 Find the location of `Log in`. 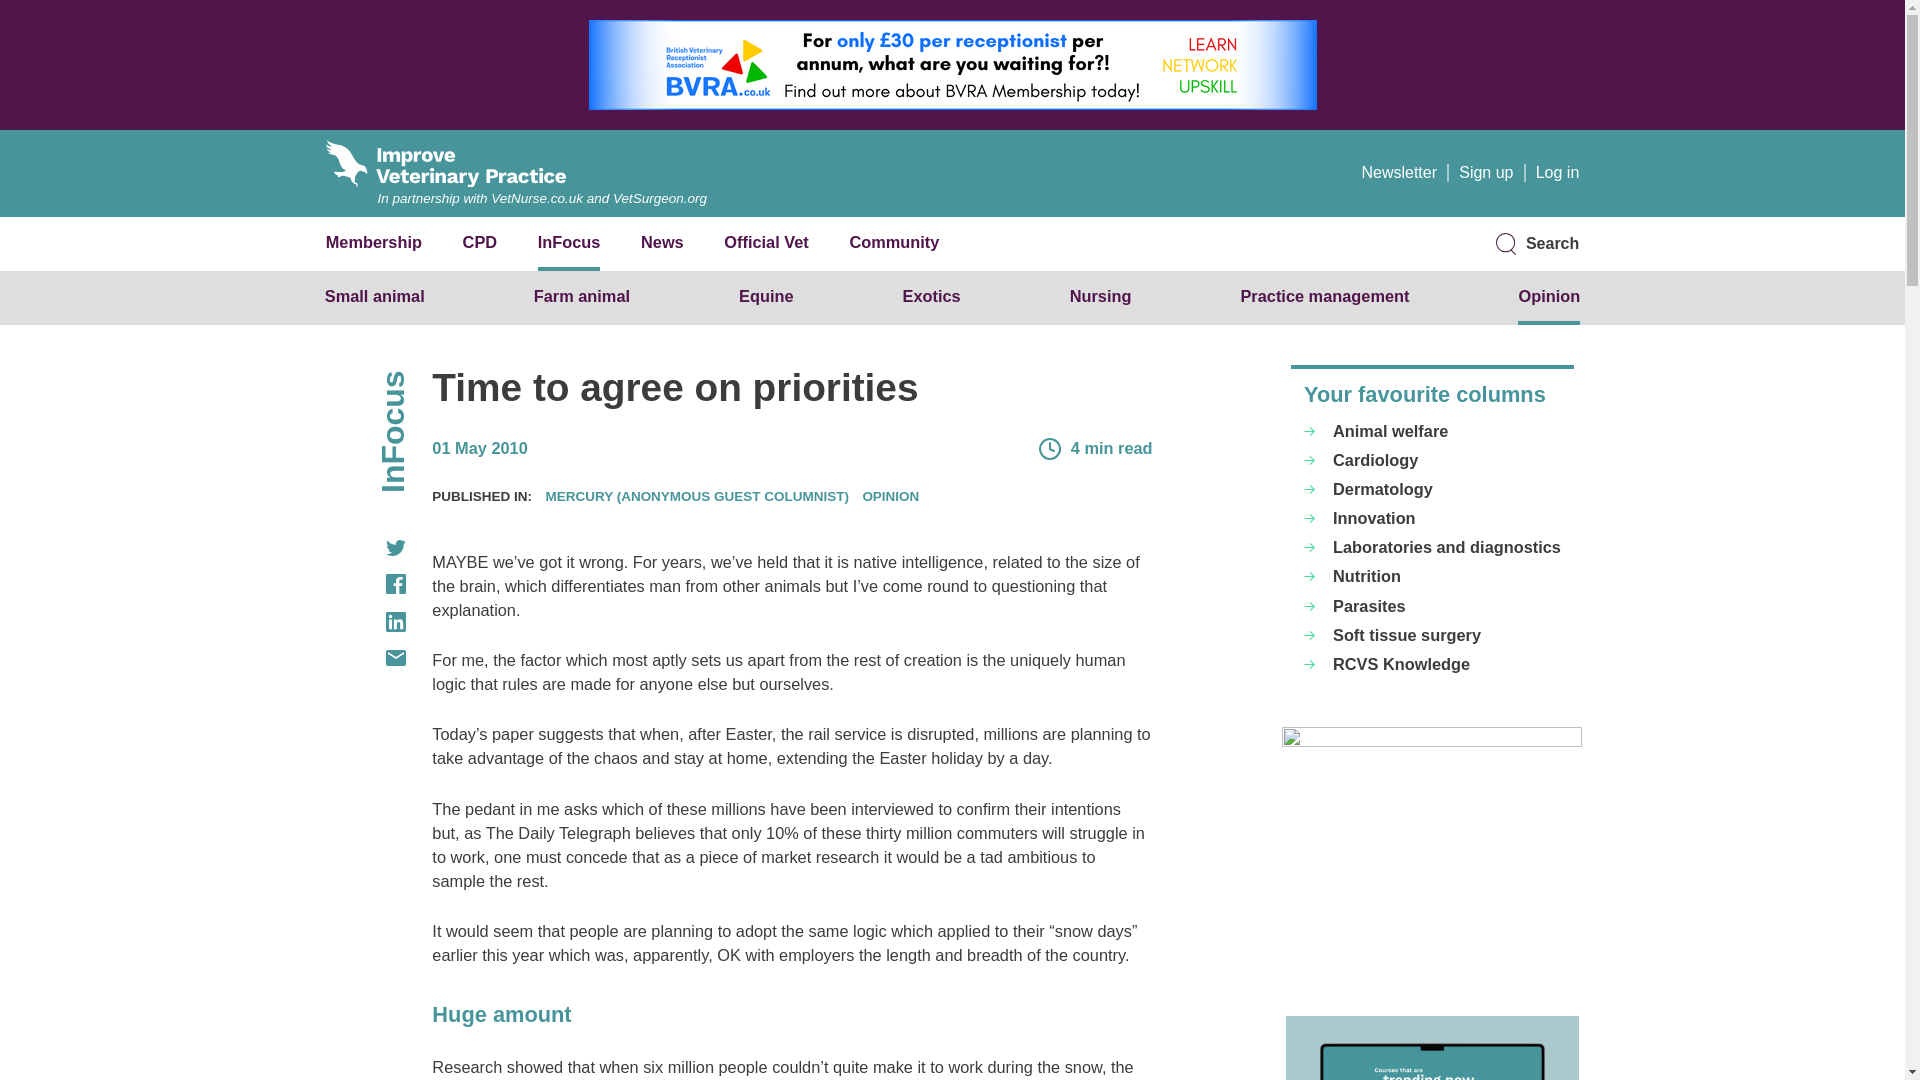

Log in is located at coordinates (1558, 172).